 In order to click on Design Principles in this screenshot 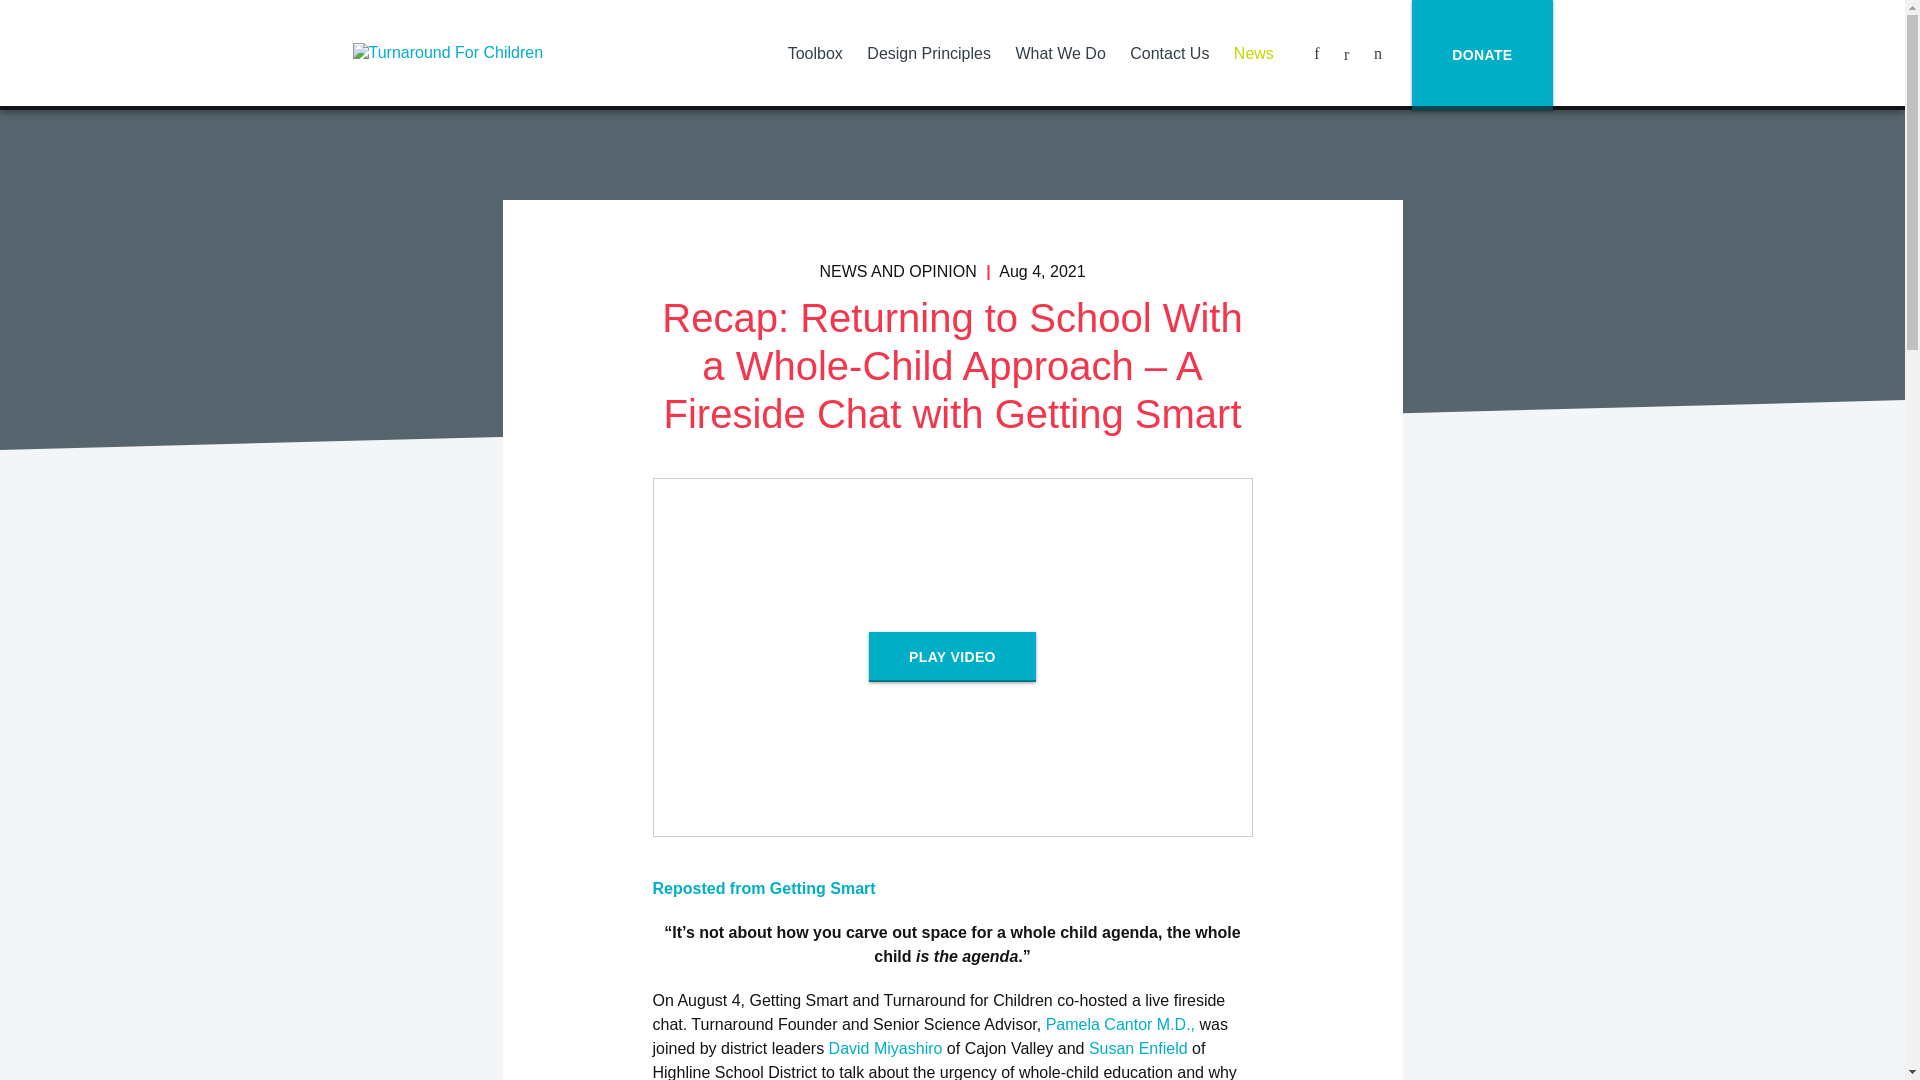, I will do `click(928, 53)`.